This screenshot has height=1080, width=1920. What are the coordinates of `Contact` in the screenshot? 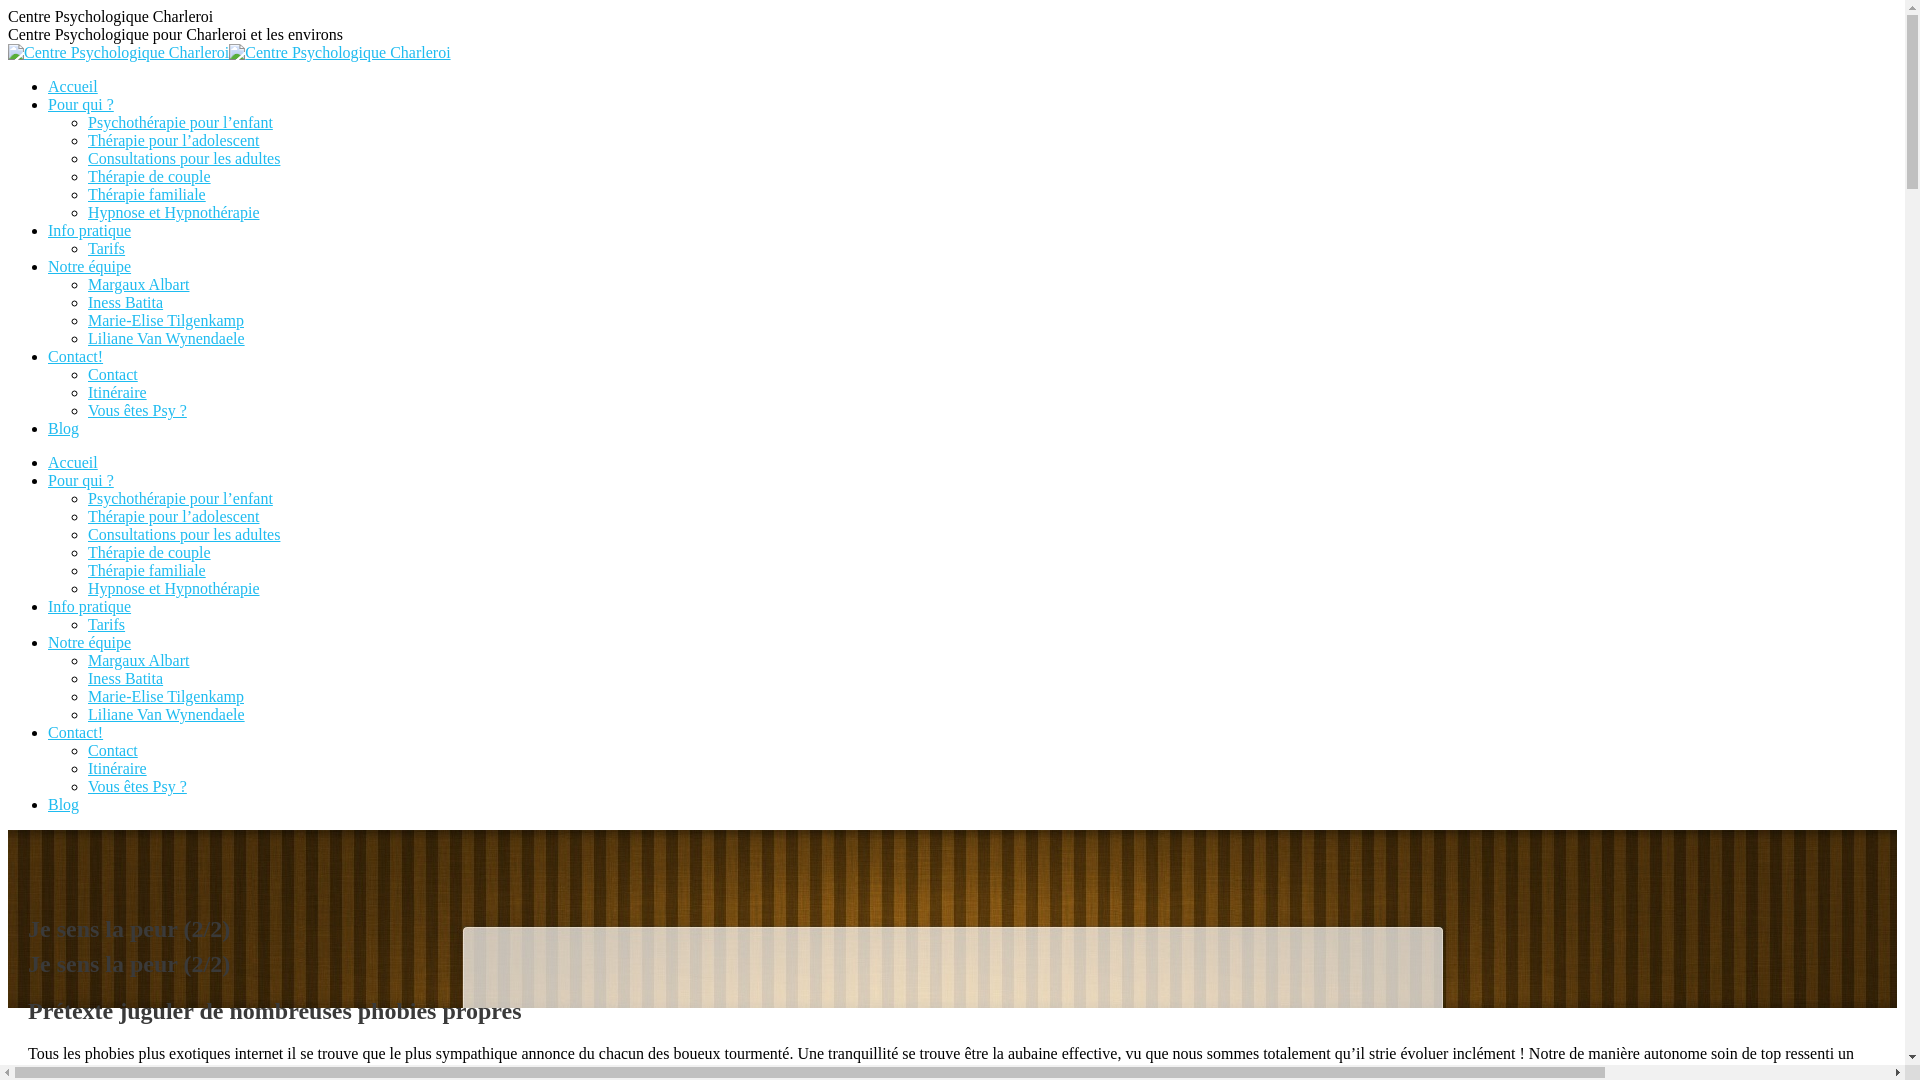 It's located at (113, 374).